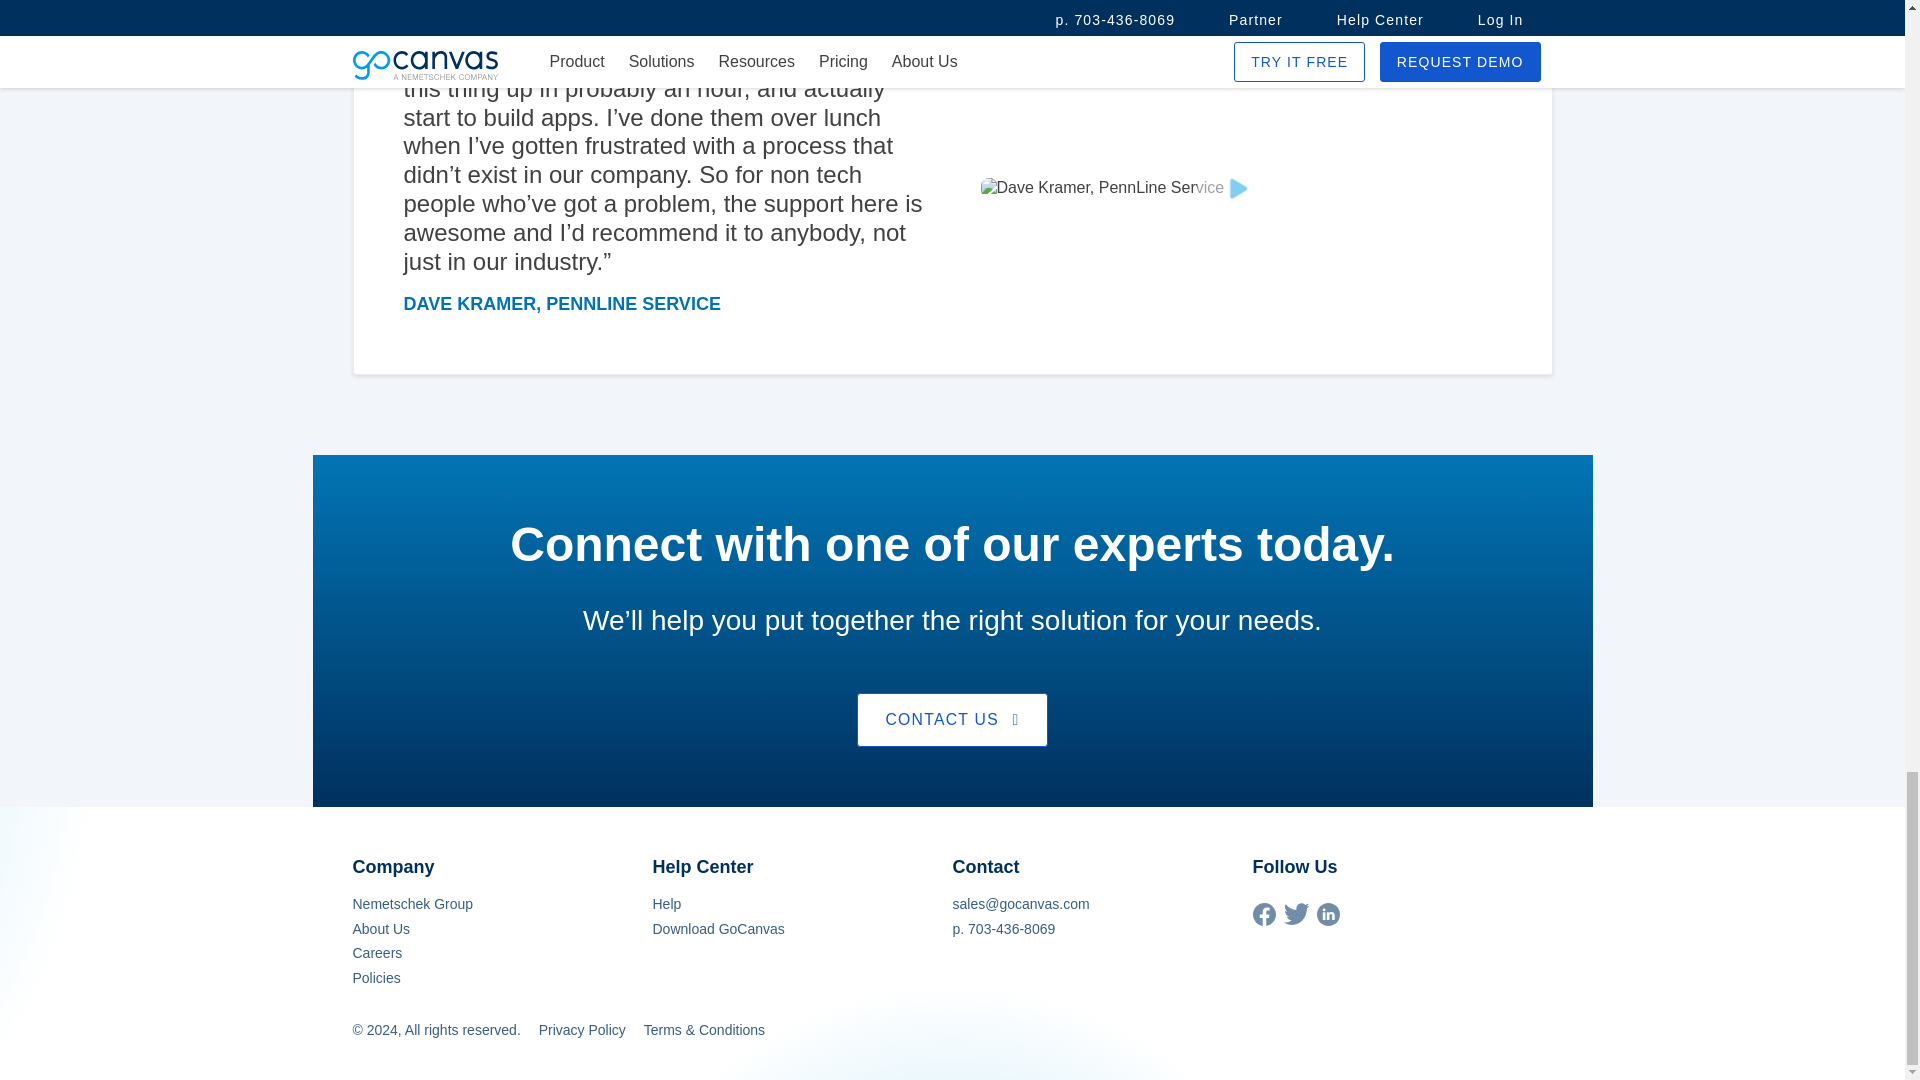  I want to click on GoCanvas Twitter, so click(1296, 919).